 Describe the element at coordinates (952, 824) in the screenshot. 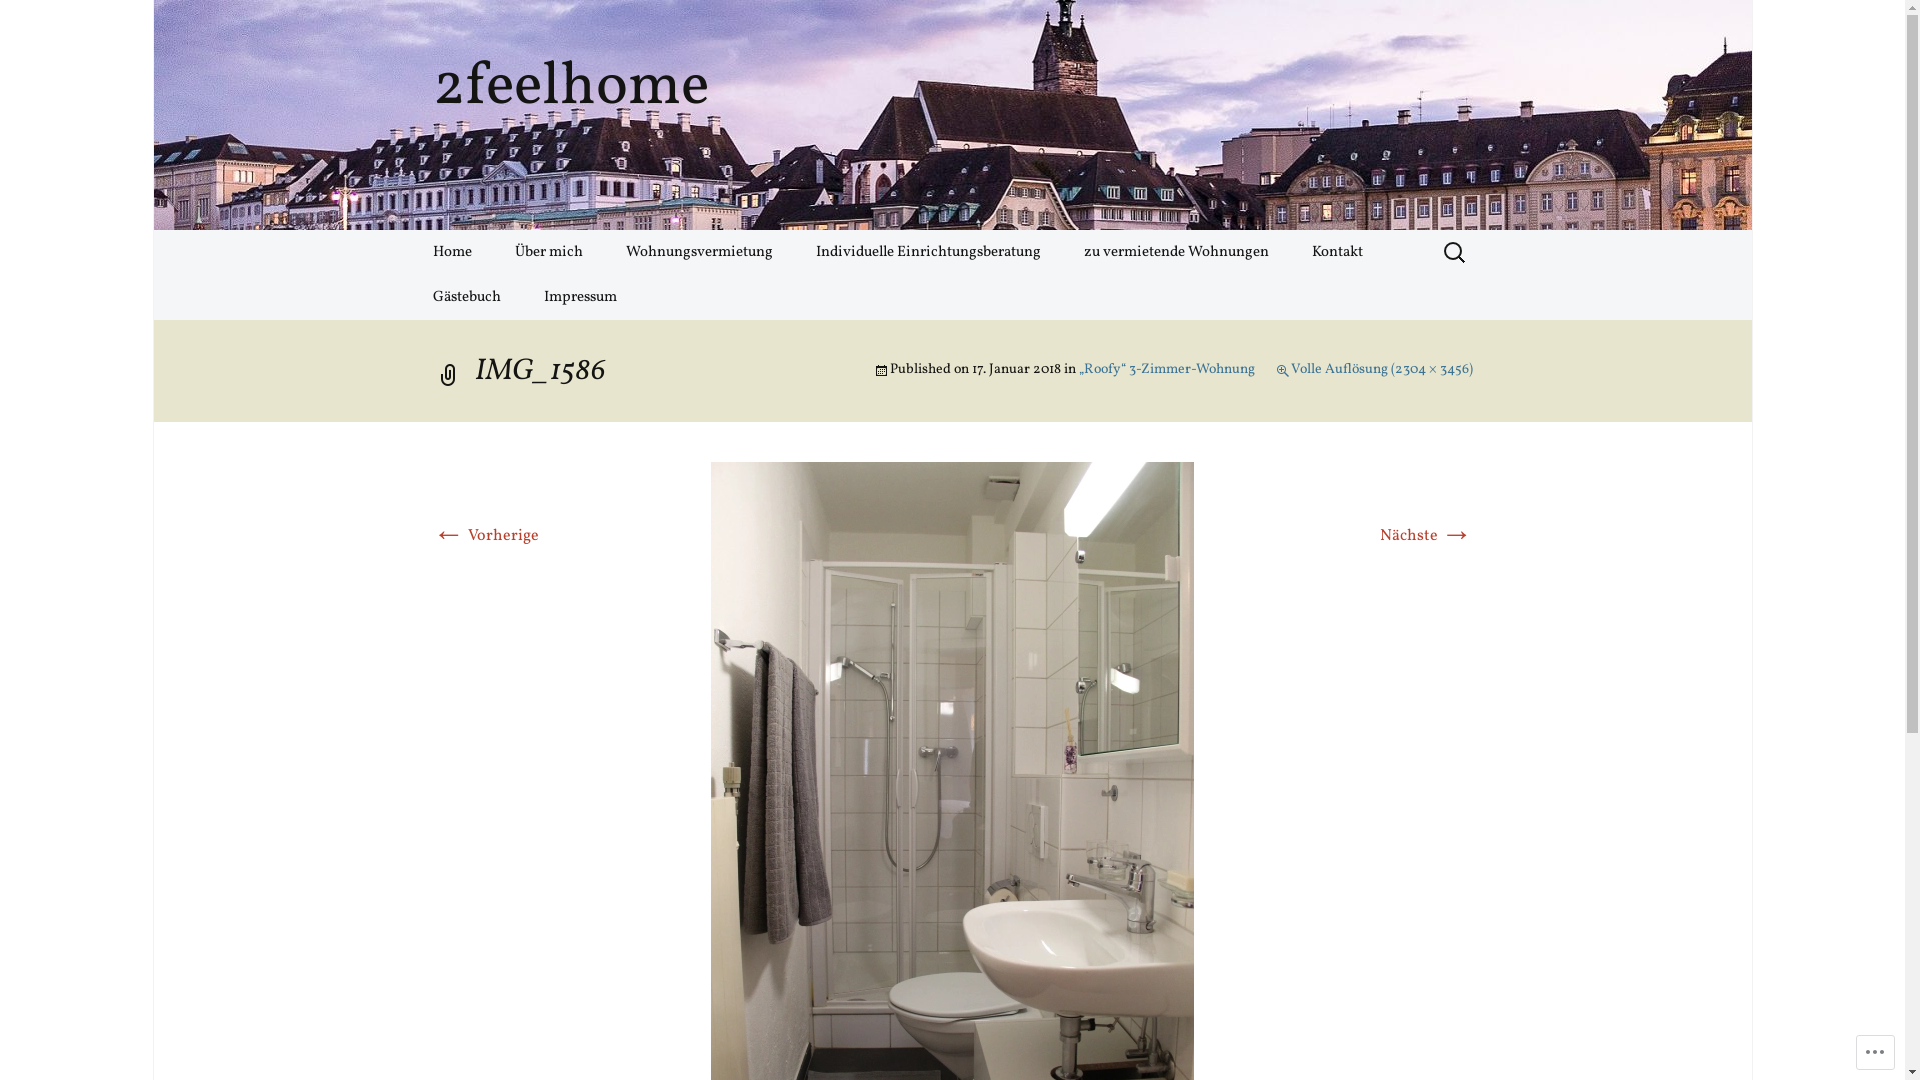

I see `IMG_1586` at that location.